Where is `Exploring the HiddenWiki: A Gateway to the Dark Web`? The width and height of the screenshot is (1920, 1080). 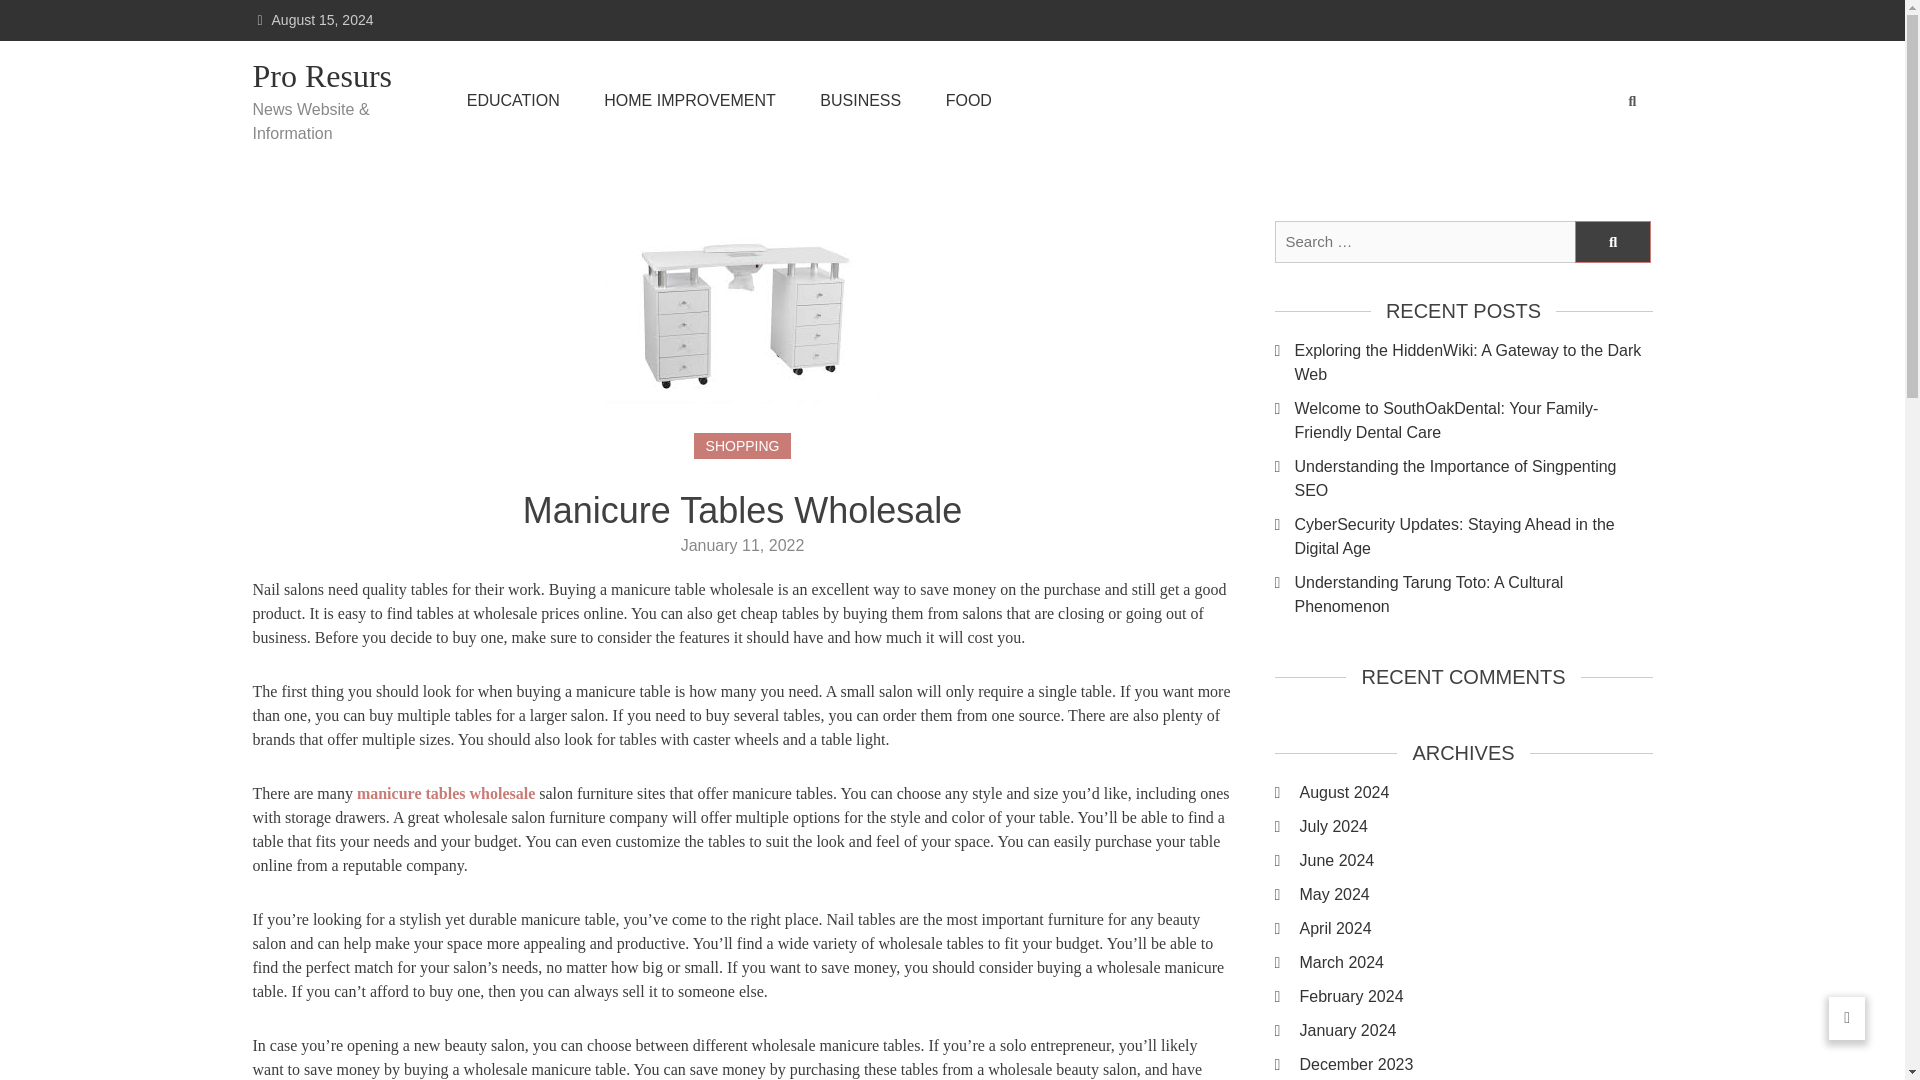 Exploring the HiddenWiki: A Gateway to the Dark Web is located at coordinates (1472, 362).